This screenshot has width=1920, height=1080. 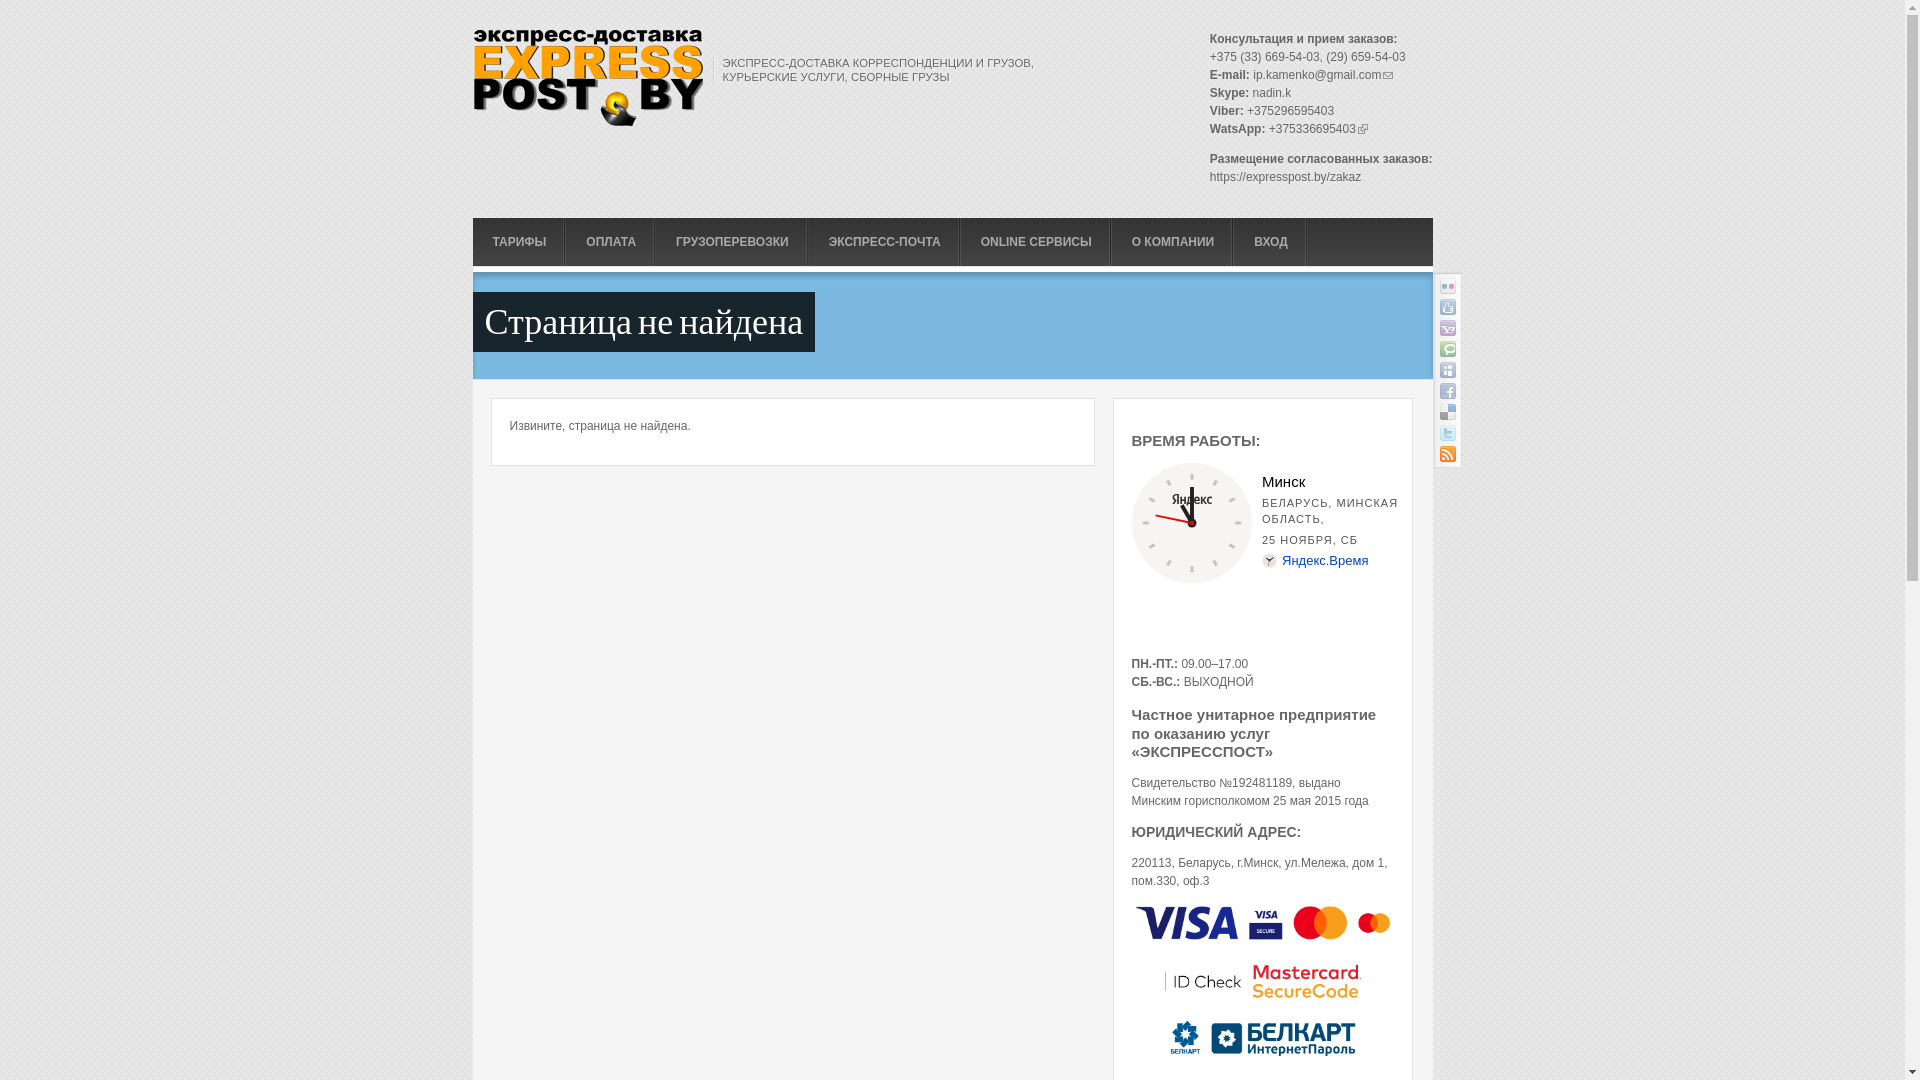 What do you see at coordinates (1448, 370) in the screenshot?
I see ` ` at bounding box center [1448, 370].